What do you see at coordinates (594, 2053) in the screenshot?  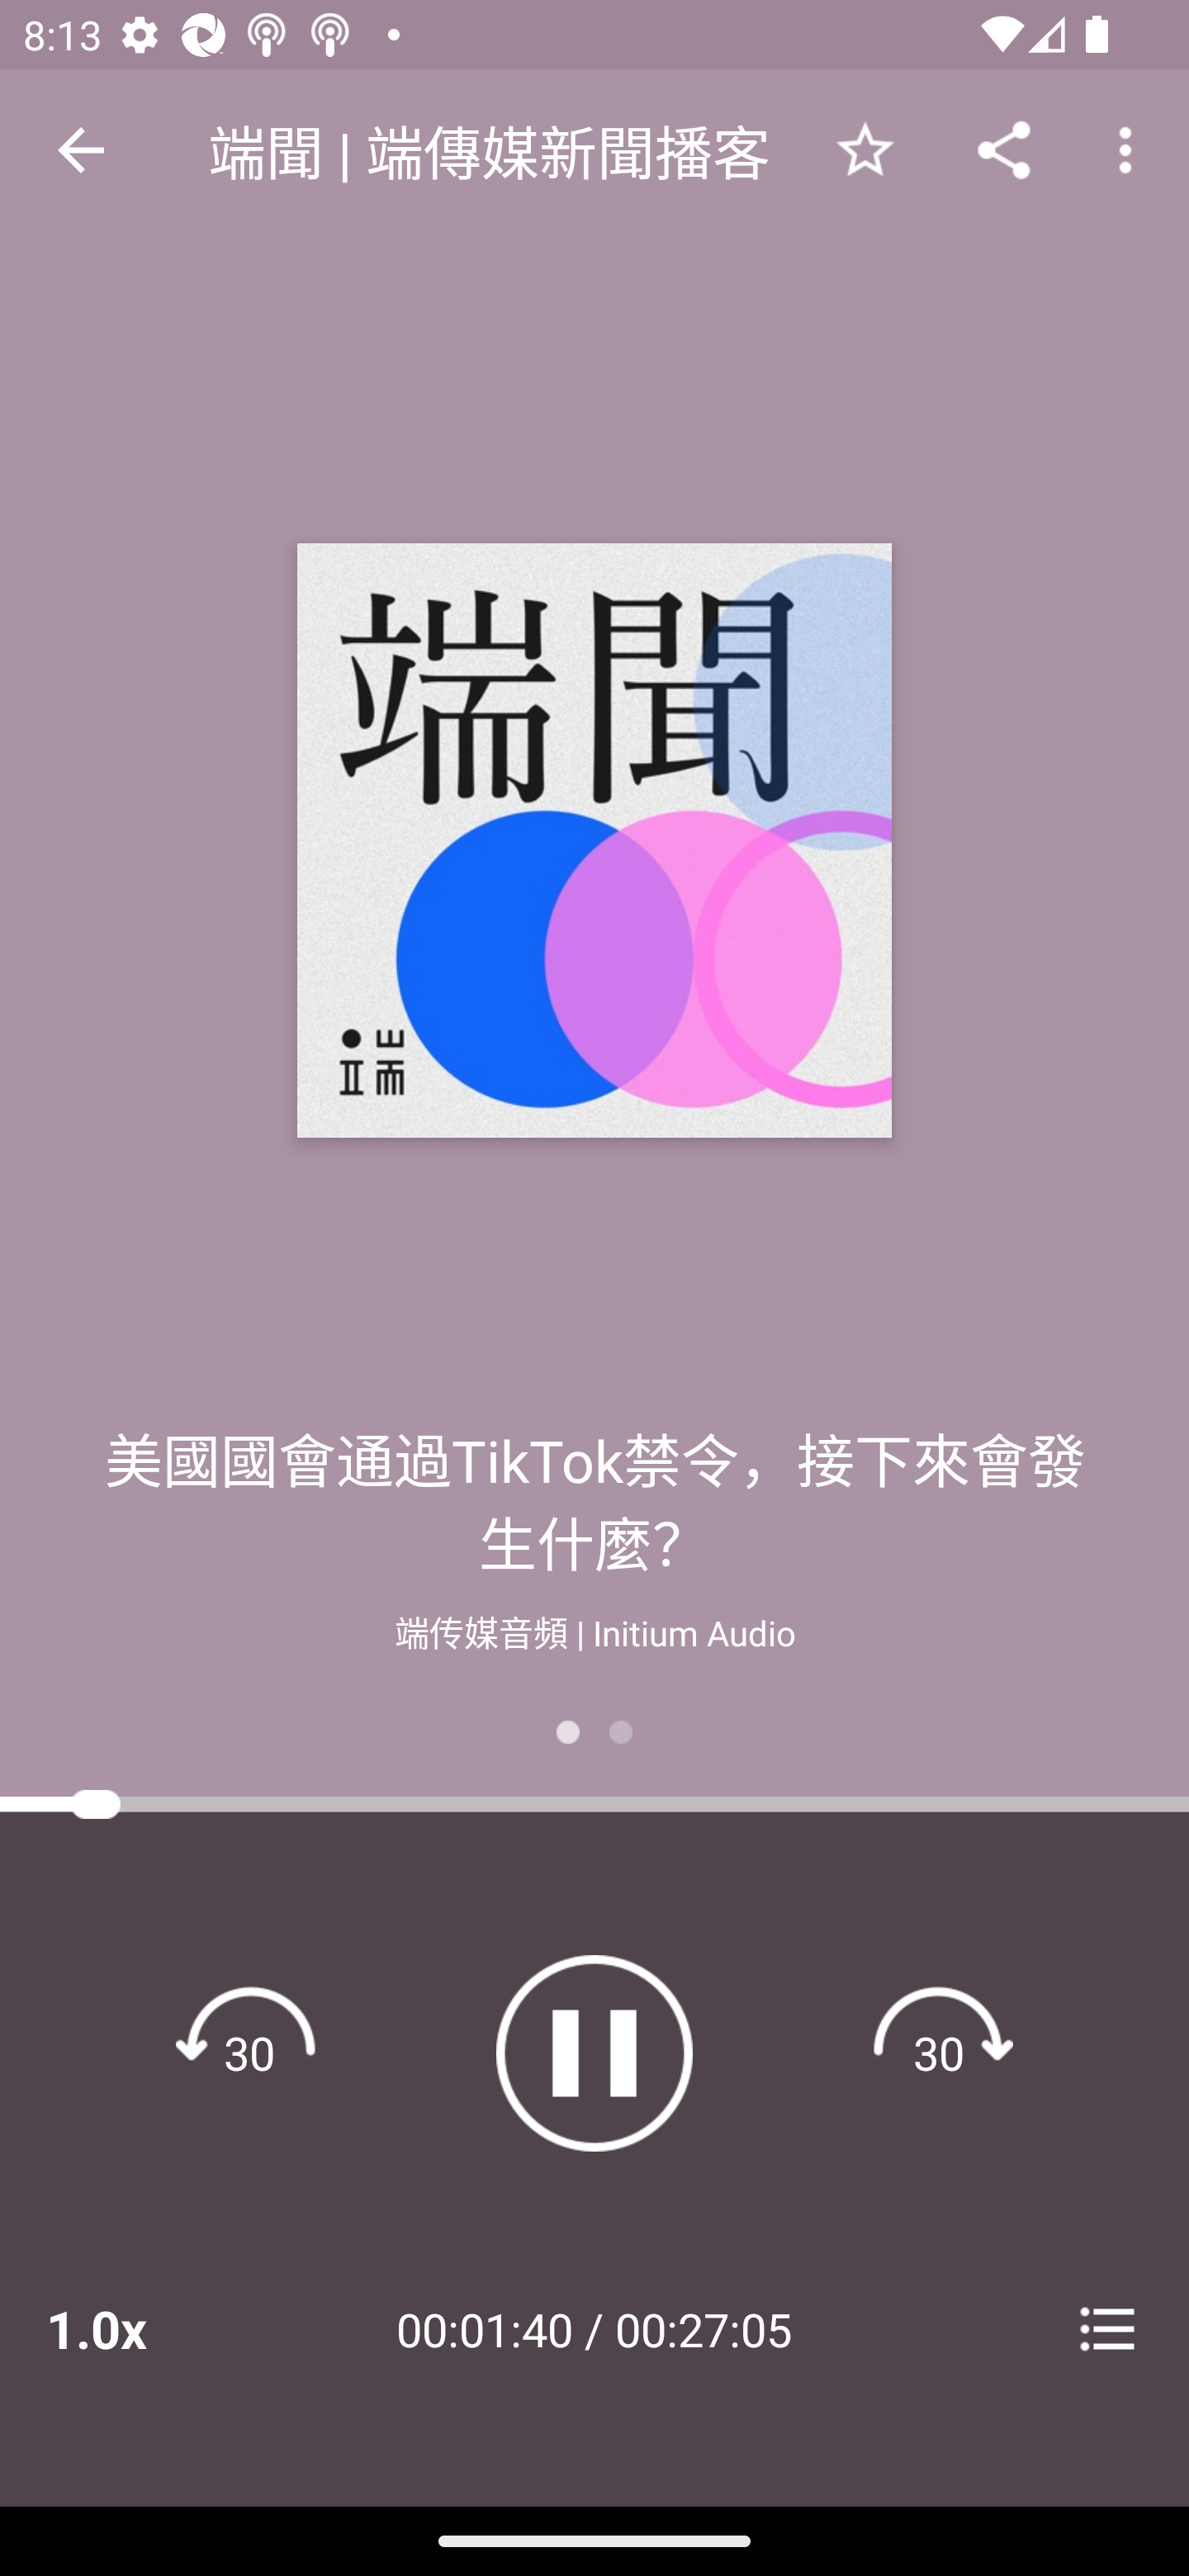 I see `Pause` at bounding box center [594, 2053].